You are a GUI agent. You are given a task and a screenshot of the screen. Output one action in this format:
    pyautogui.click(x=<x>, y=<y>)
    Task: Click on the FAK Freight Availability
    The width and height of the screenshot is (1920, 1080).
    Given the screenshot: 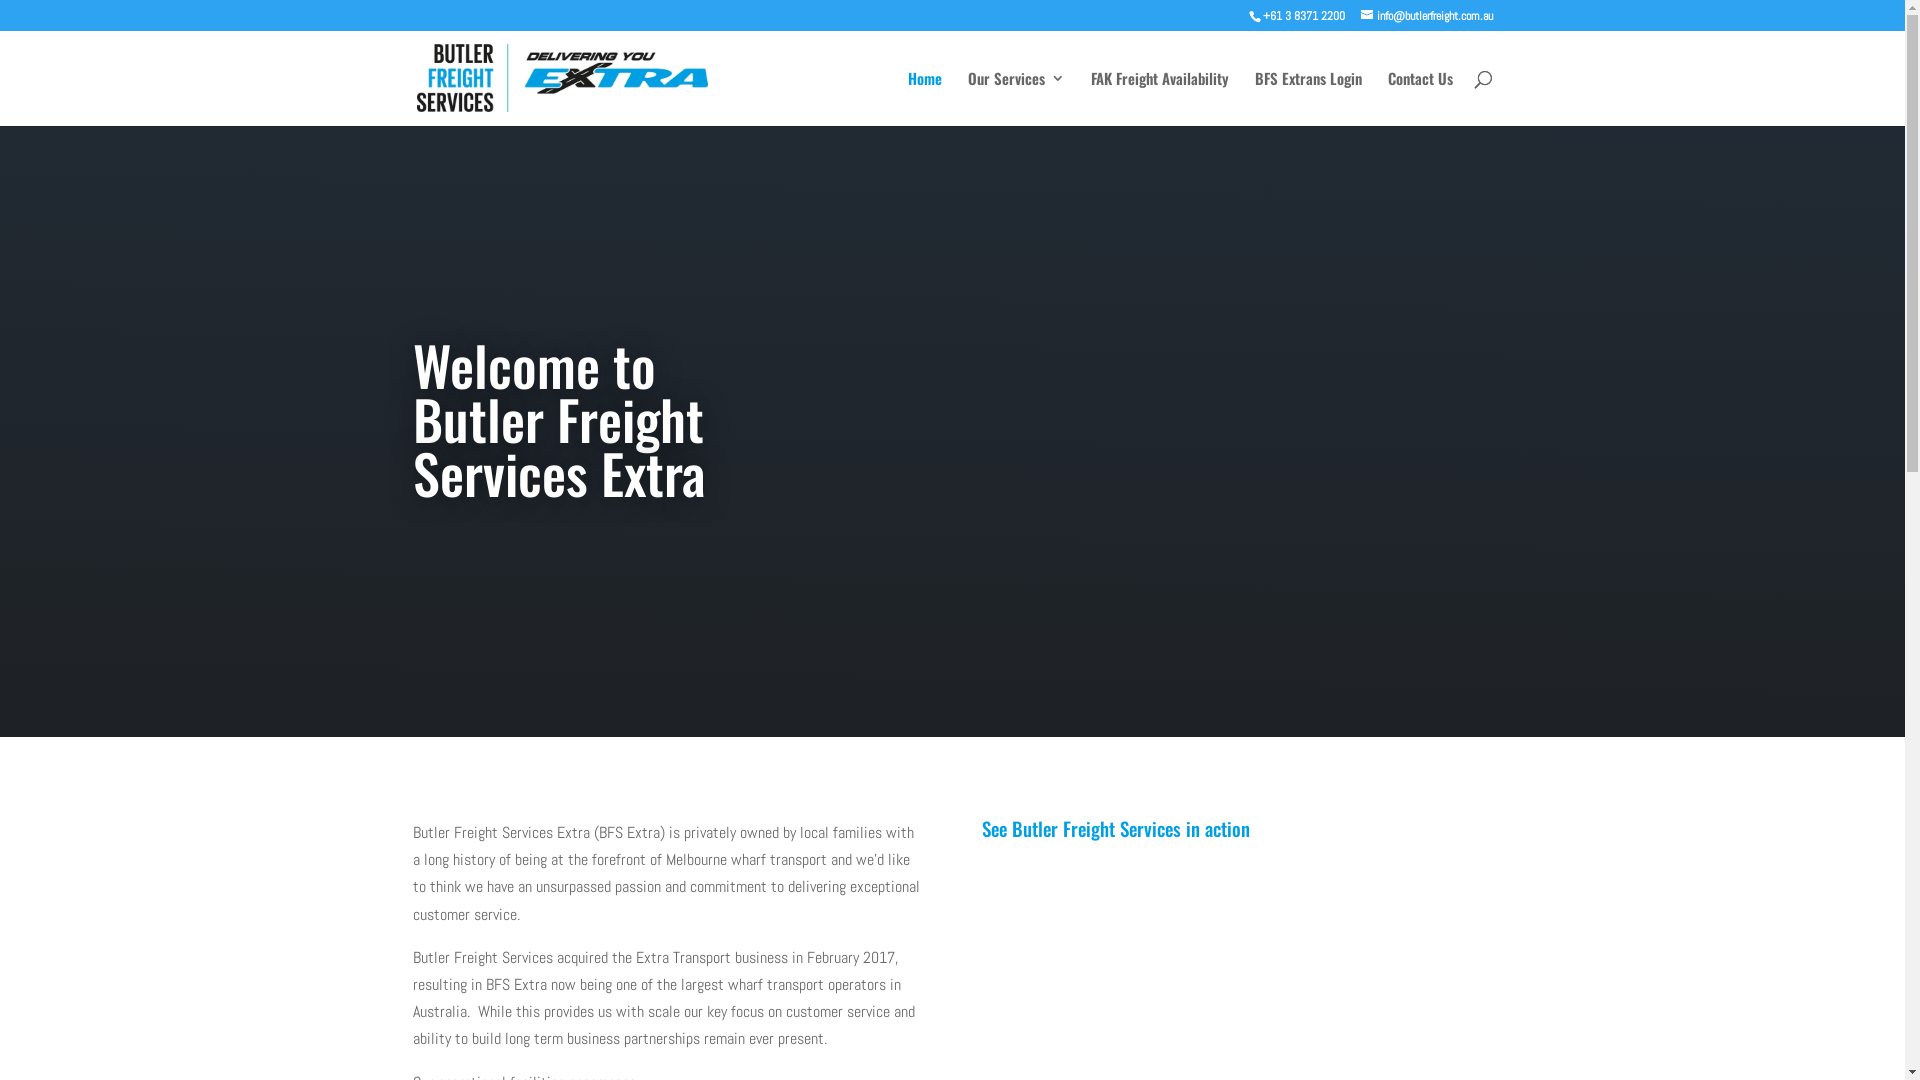 What is the action you would take?
    pyautogui.click(x=1159, y=98)
    